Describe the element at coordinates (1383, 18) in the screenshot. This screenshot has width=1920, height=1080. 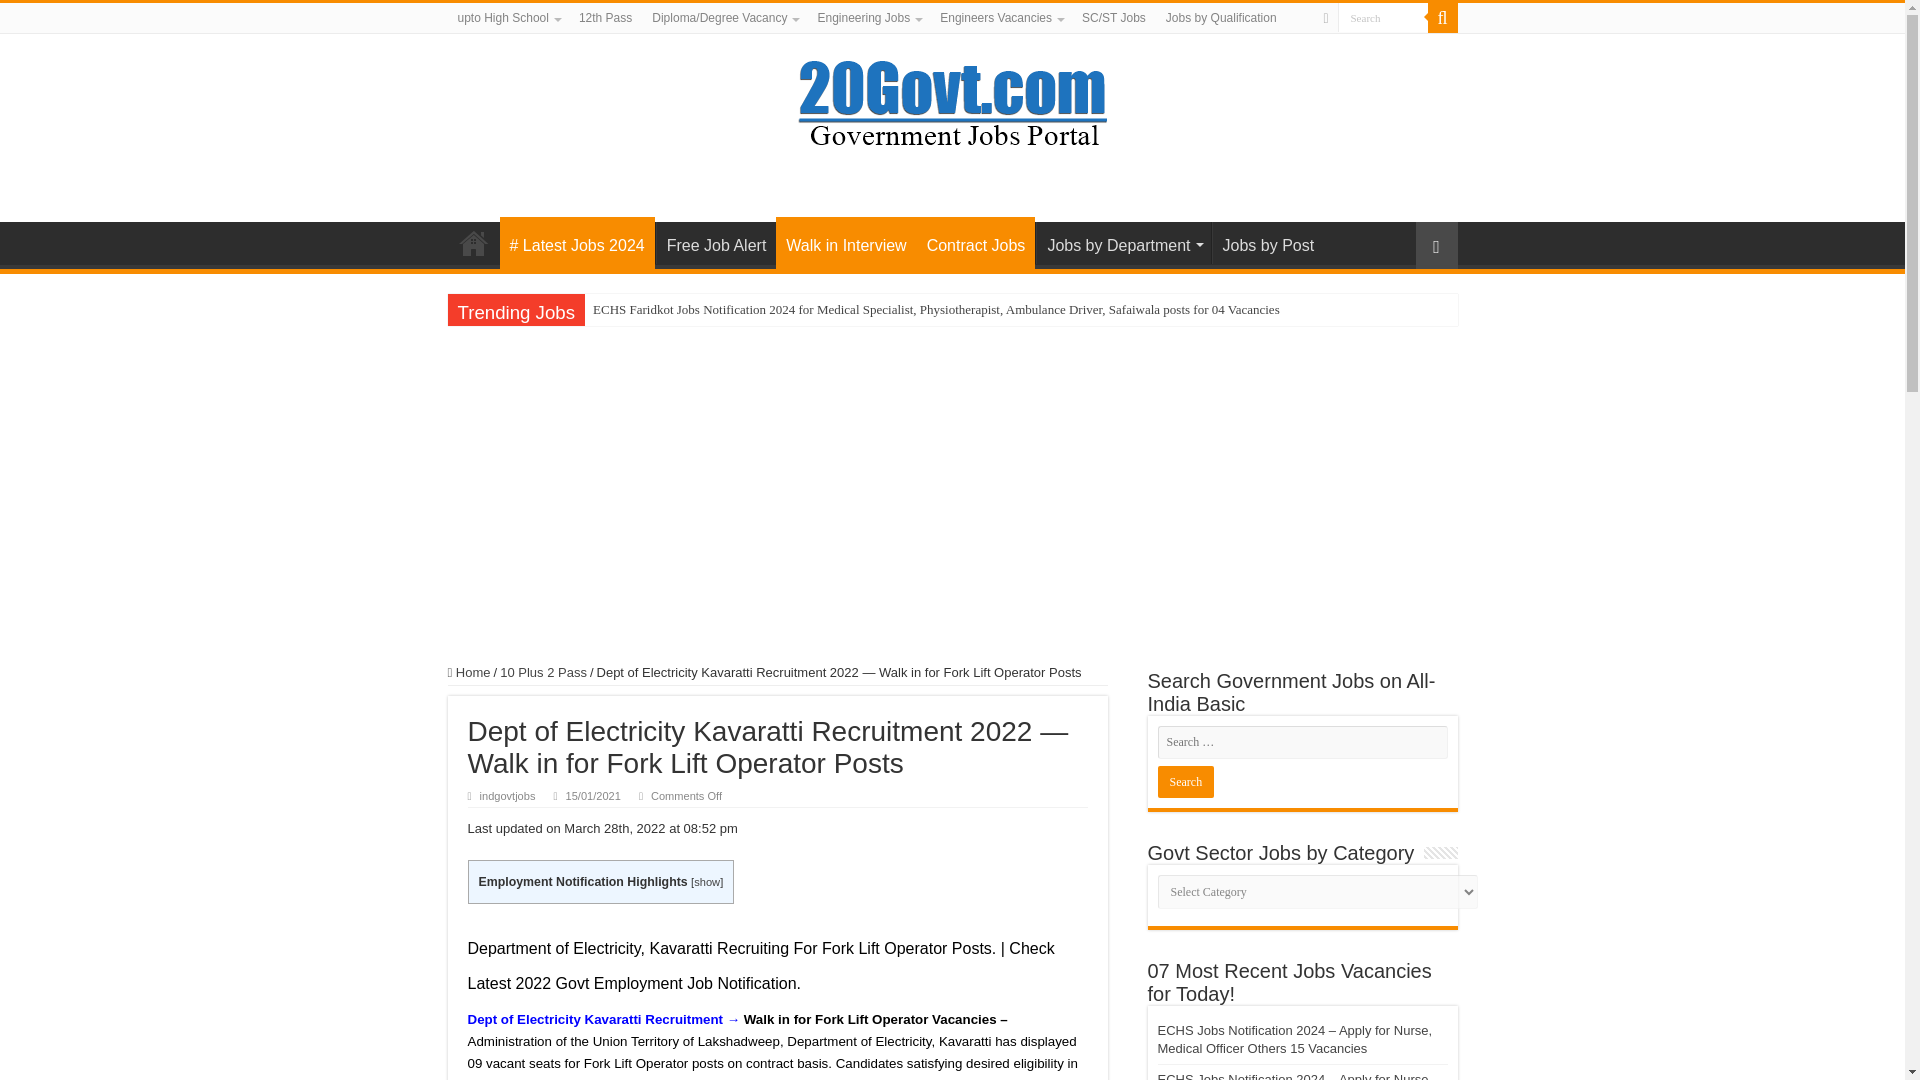
I see `Search` at that location.